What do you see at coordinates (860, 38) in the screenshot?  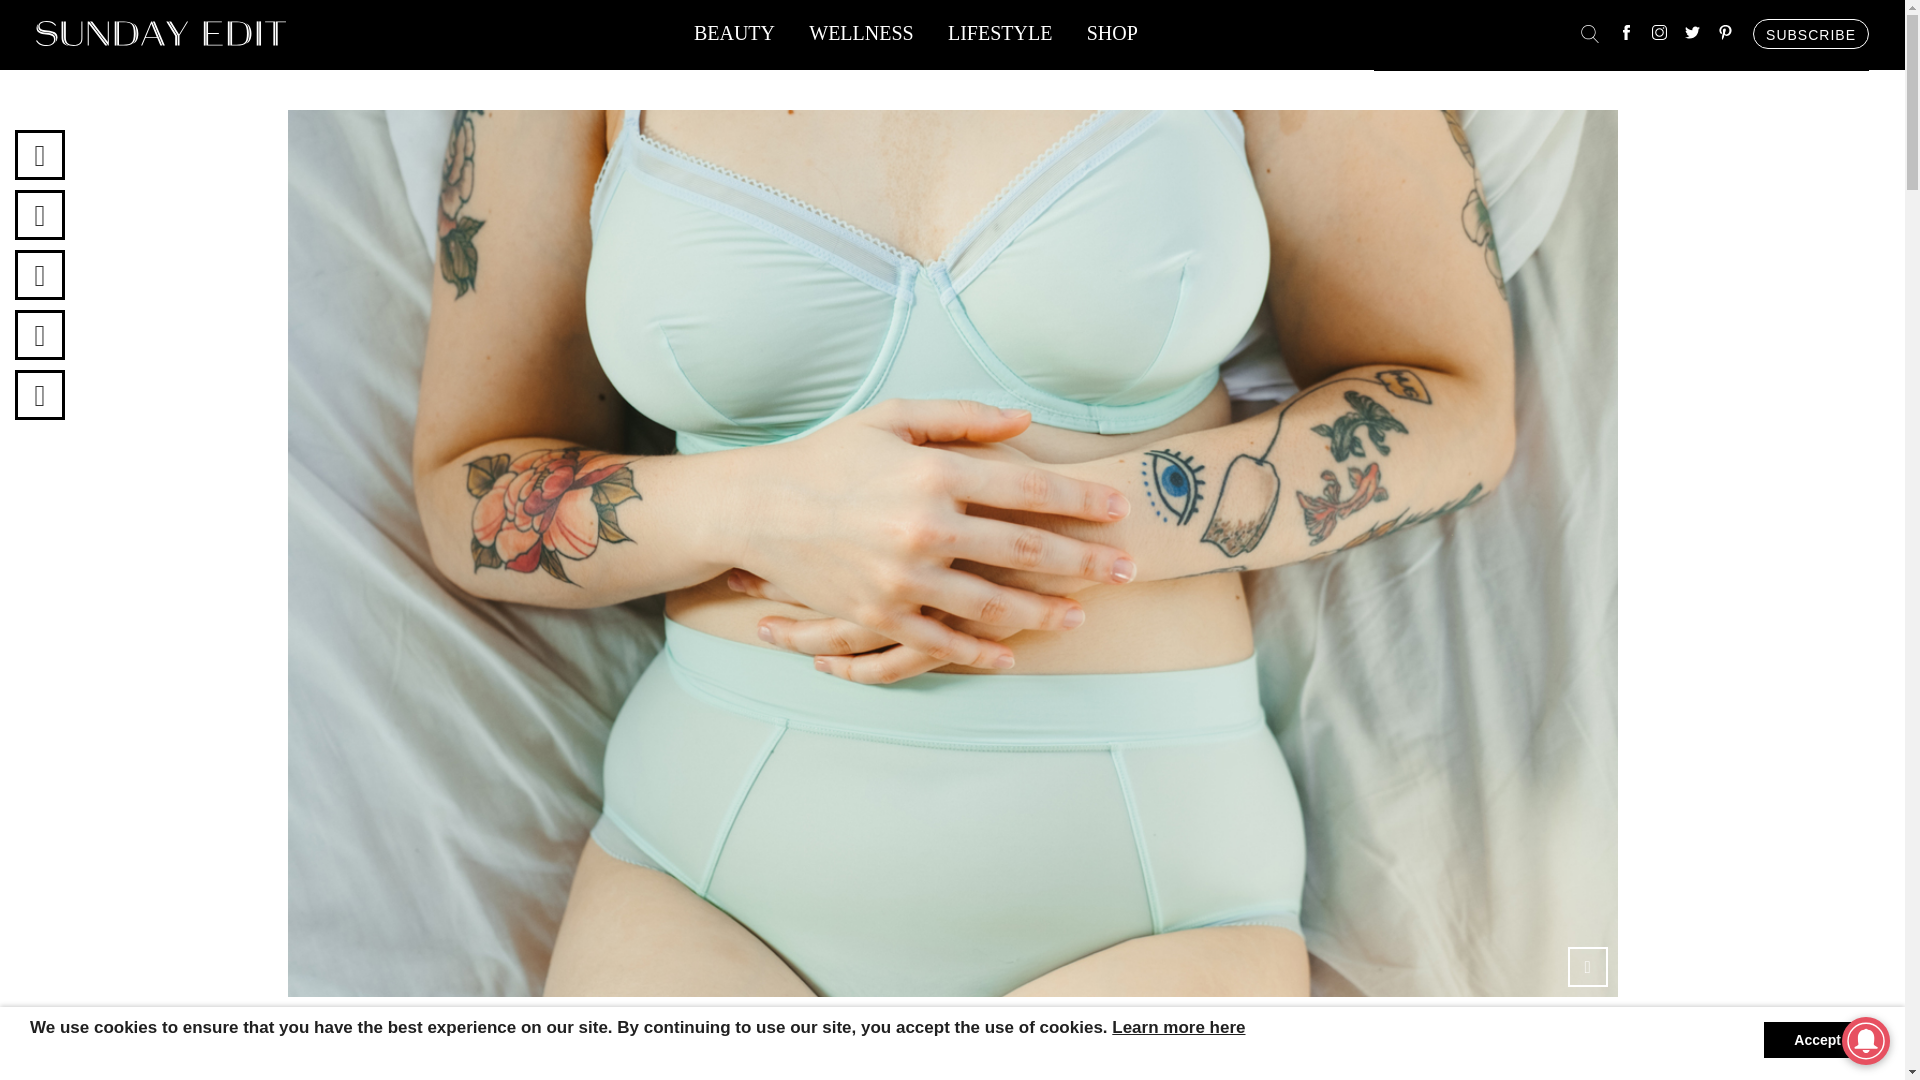 I see `WELLNESS` at bounding box center [860, 38].